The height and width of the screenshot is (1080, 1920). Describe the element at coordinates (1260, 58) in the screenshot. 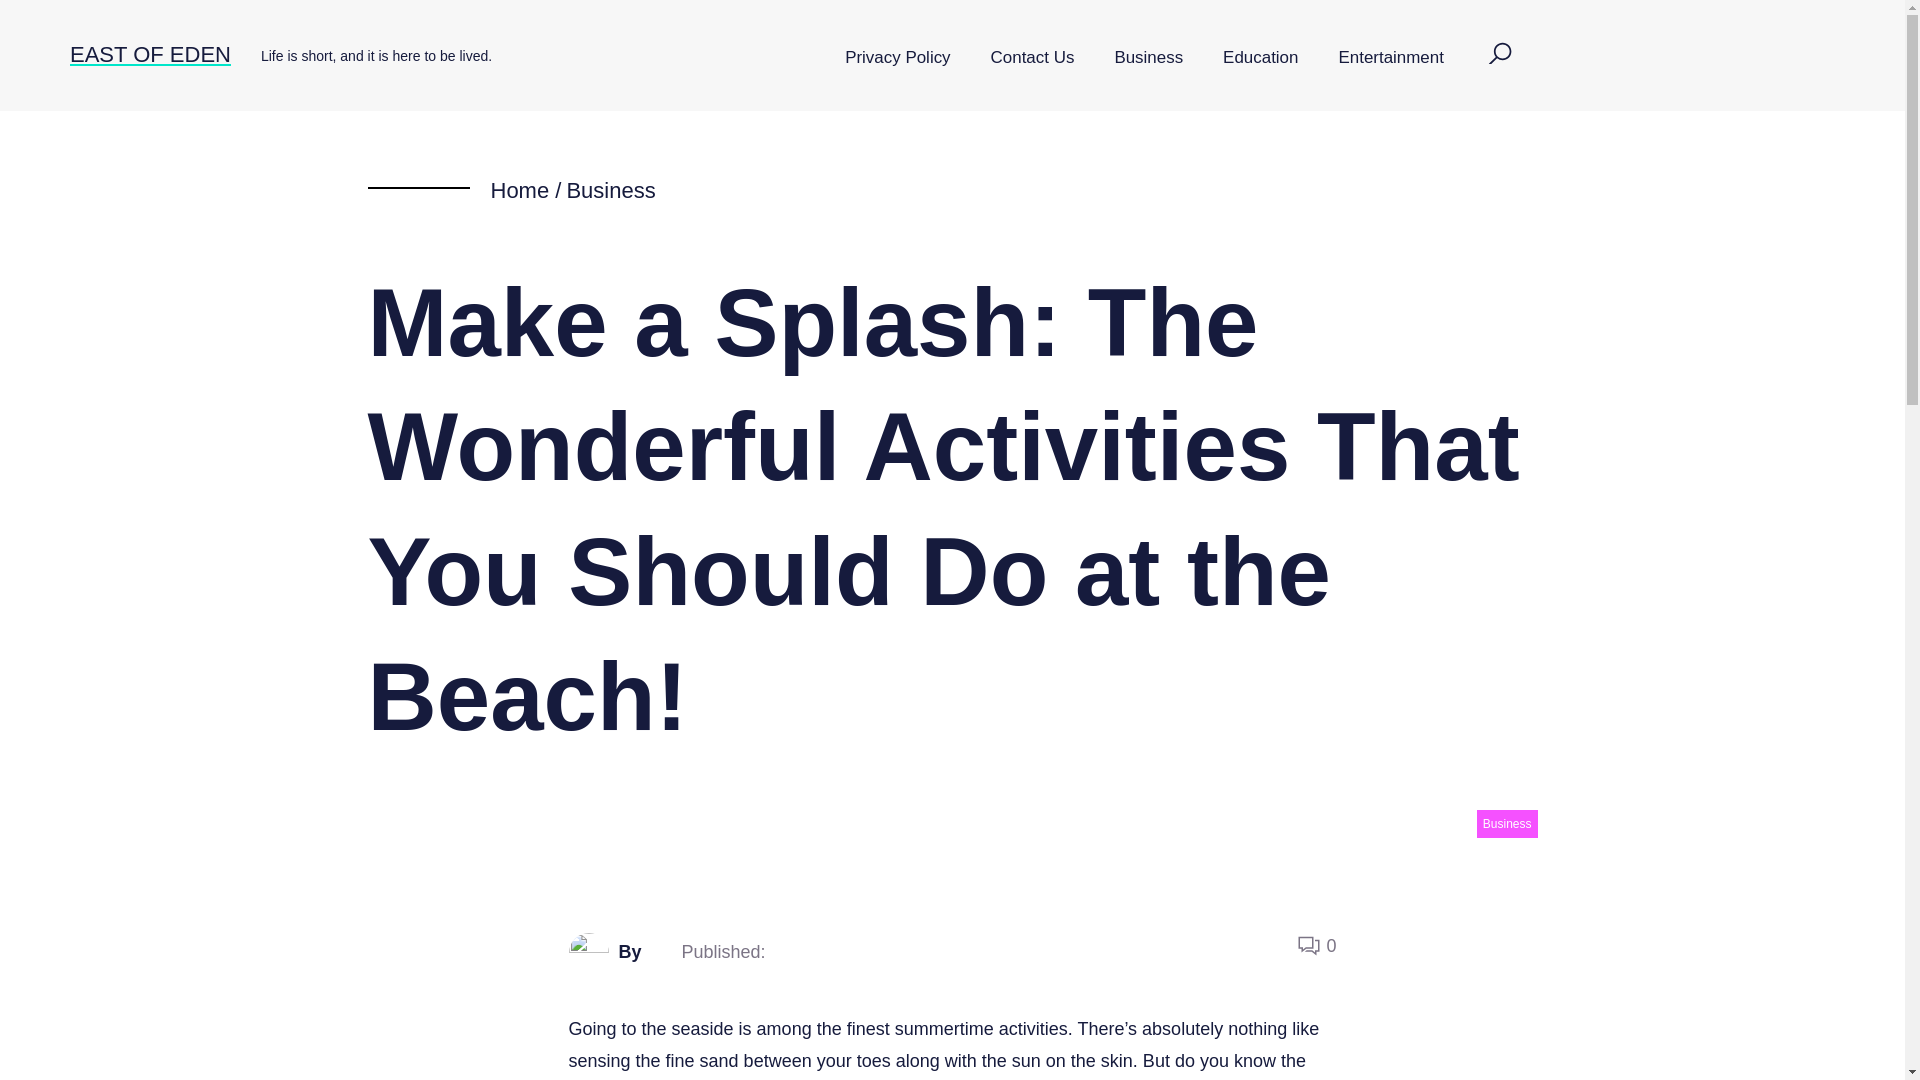

I see `Education` at that location.